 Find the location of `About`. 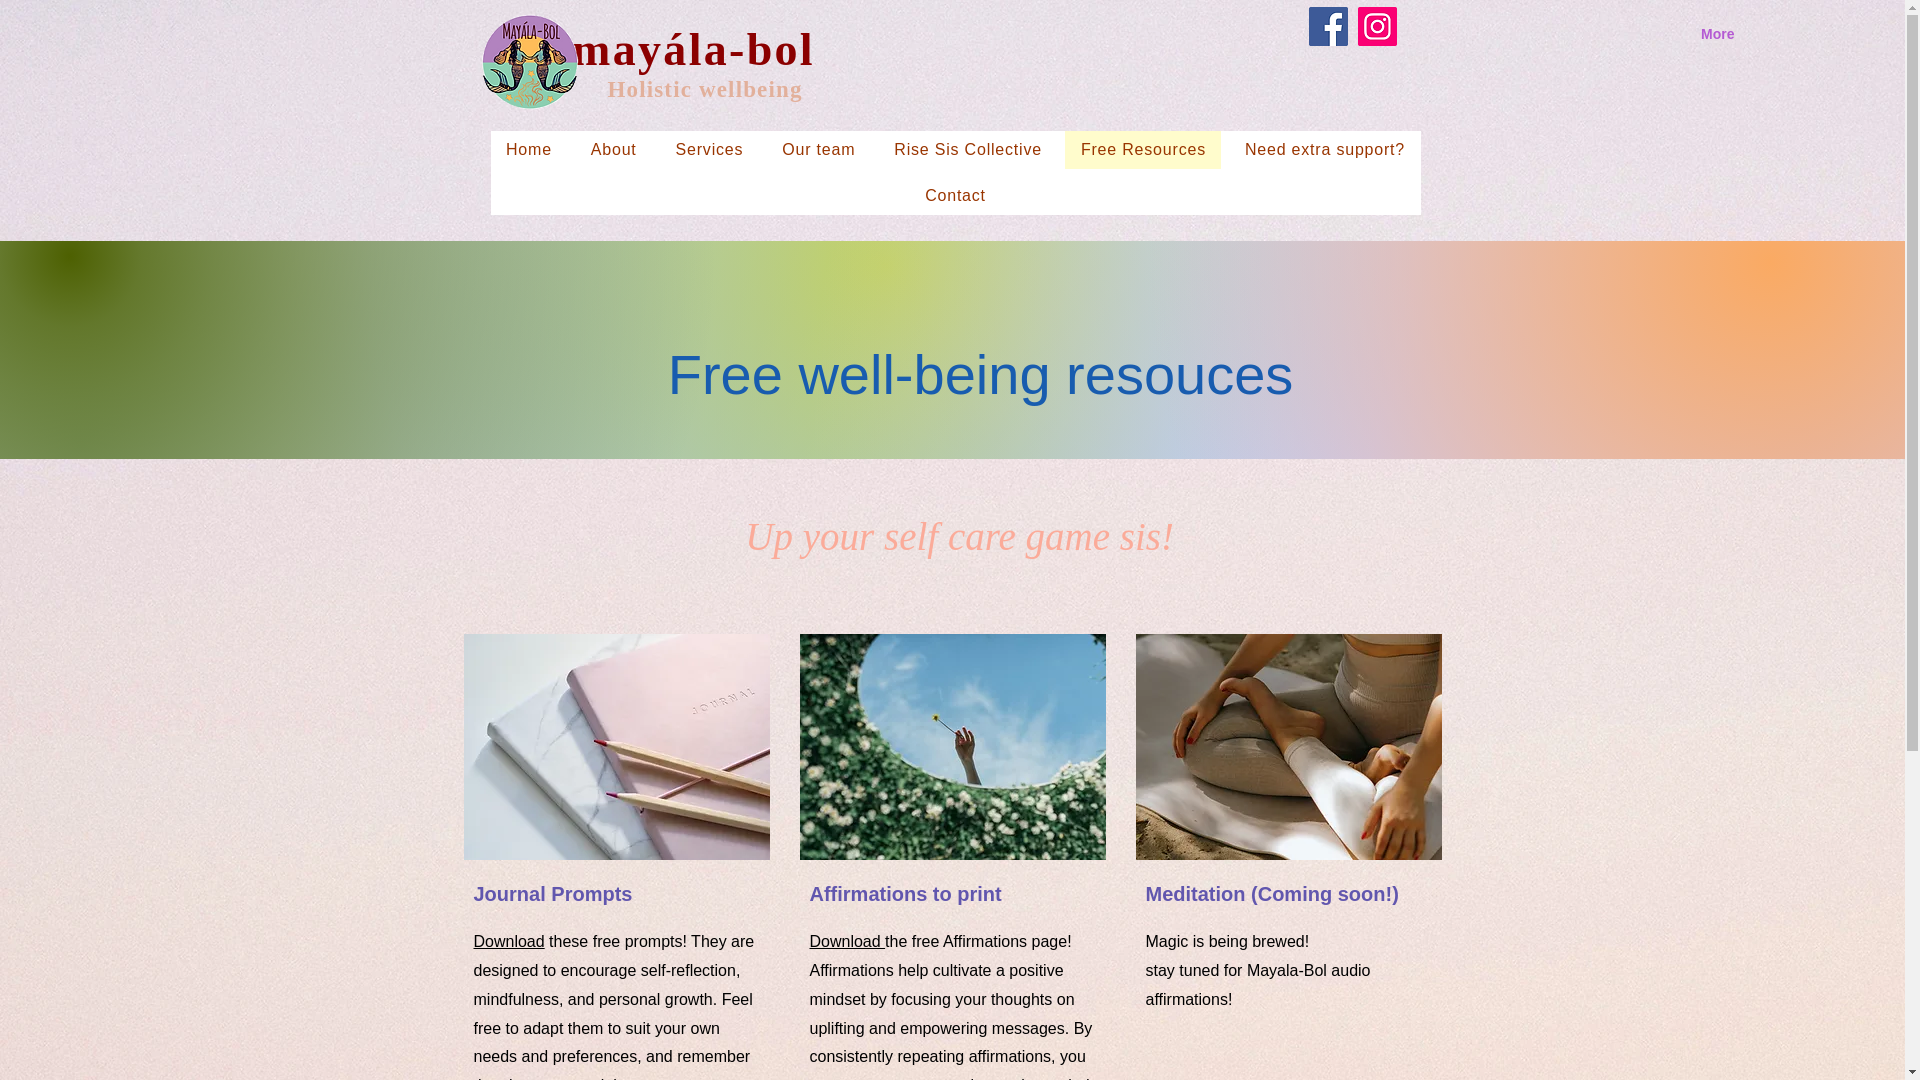

About is located at coordinates (613, 149).